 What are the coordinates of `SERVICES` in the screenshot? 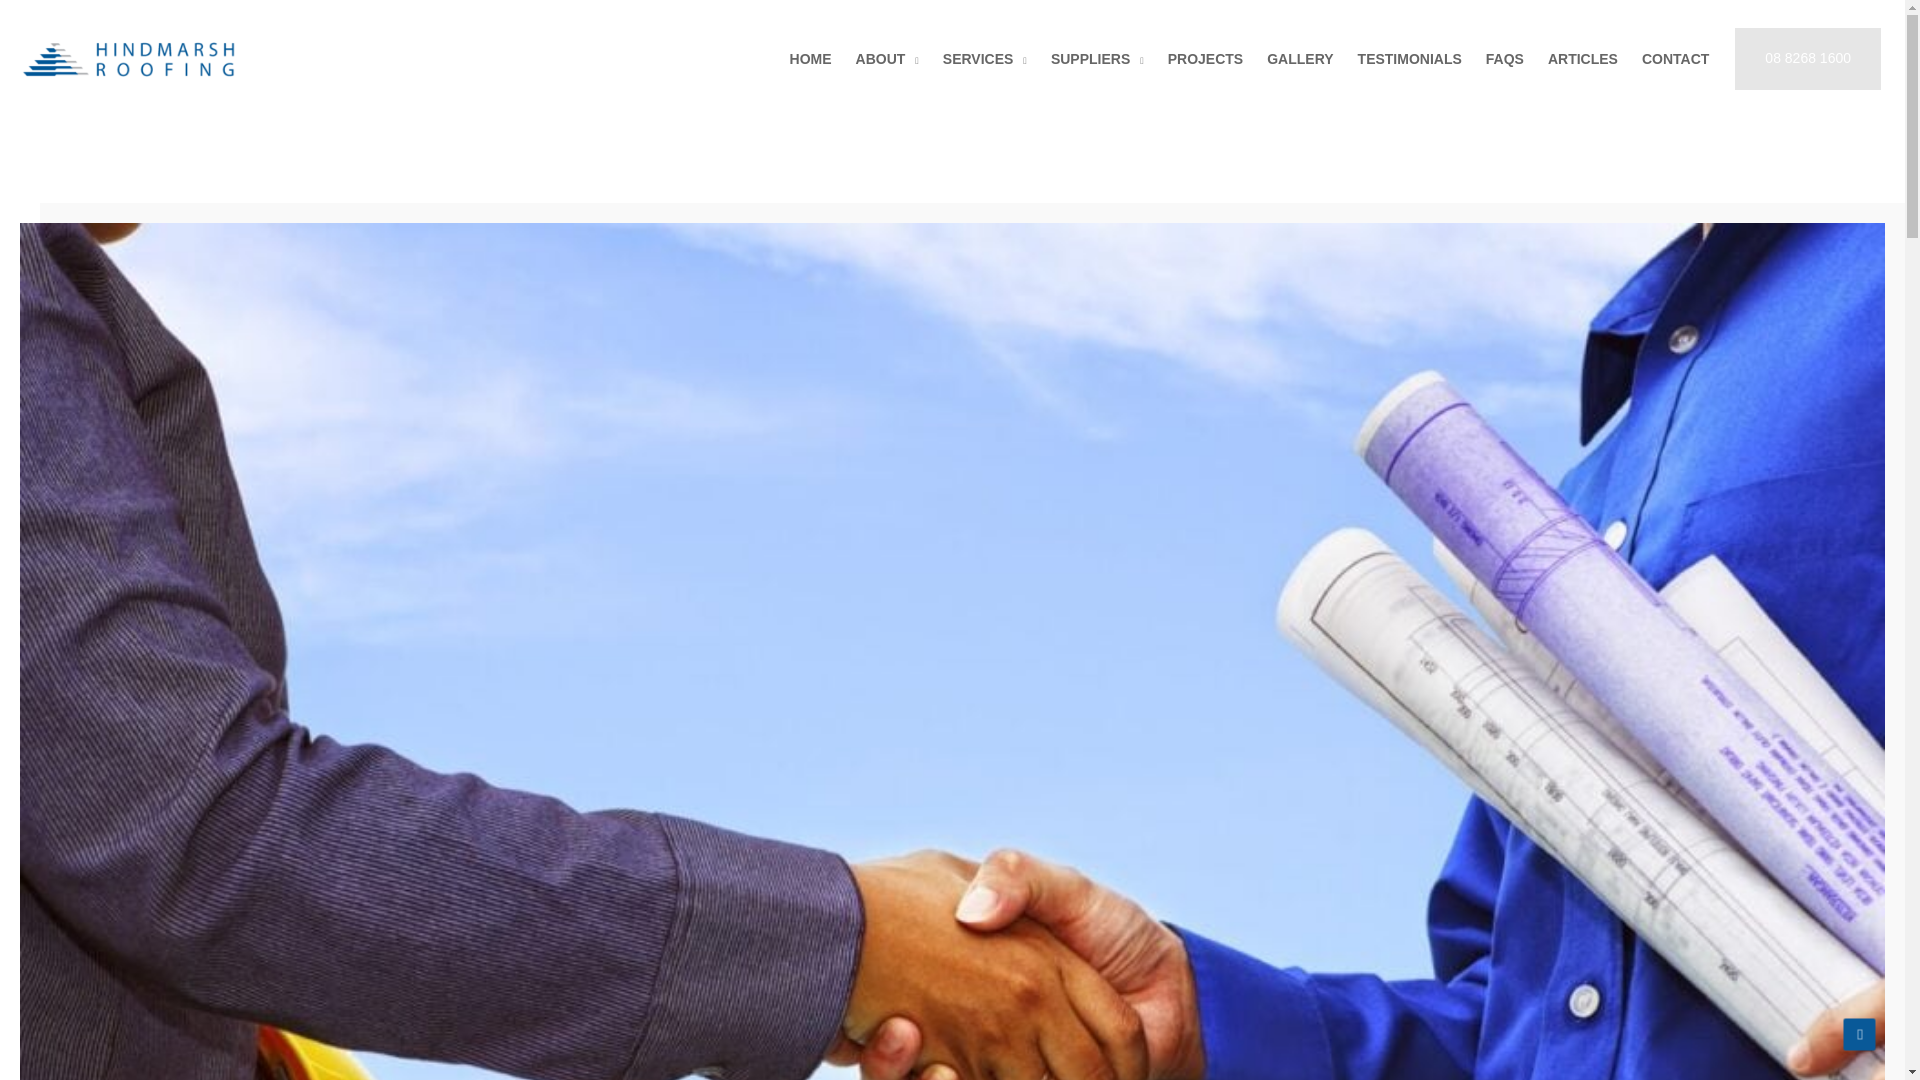 It's located at (984, 59).